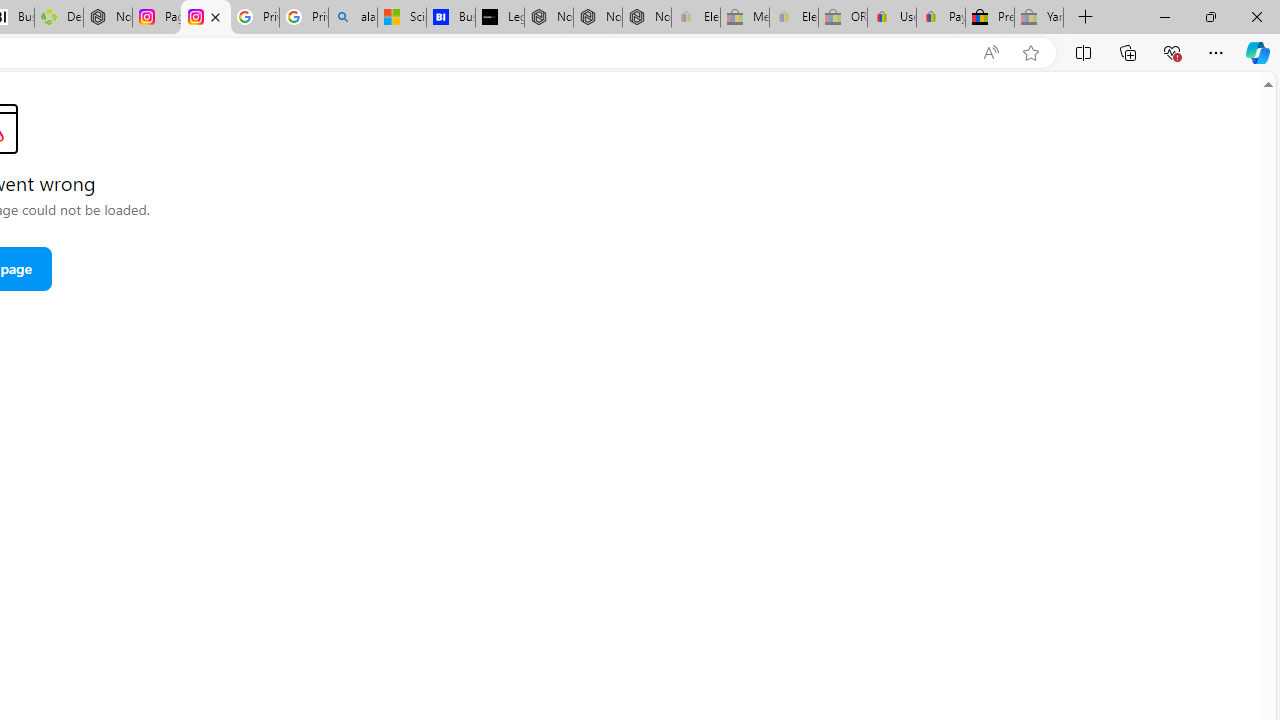  Describe the element at coordinates (940, 18) in the screenshot. I see `Payments Terms of Use | eBay.com` at that location.